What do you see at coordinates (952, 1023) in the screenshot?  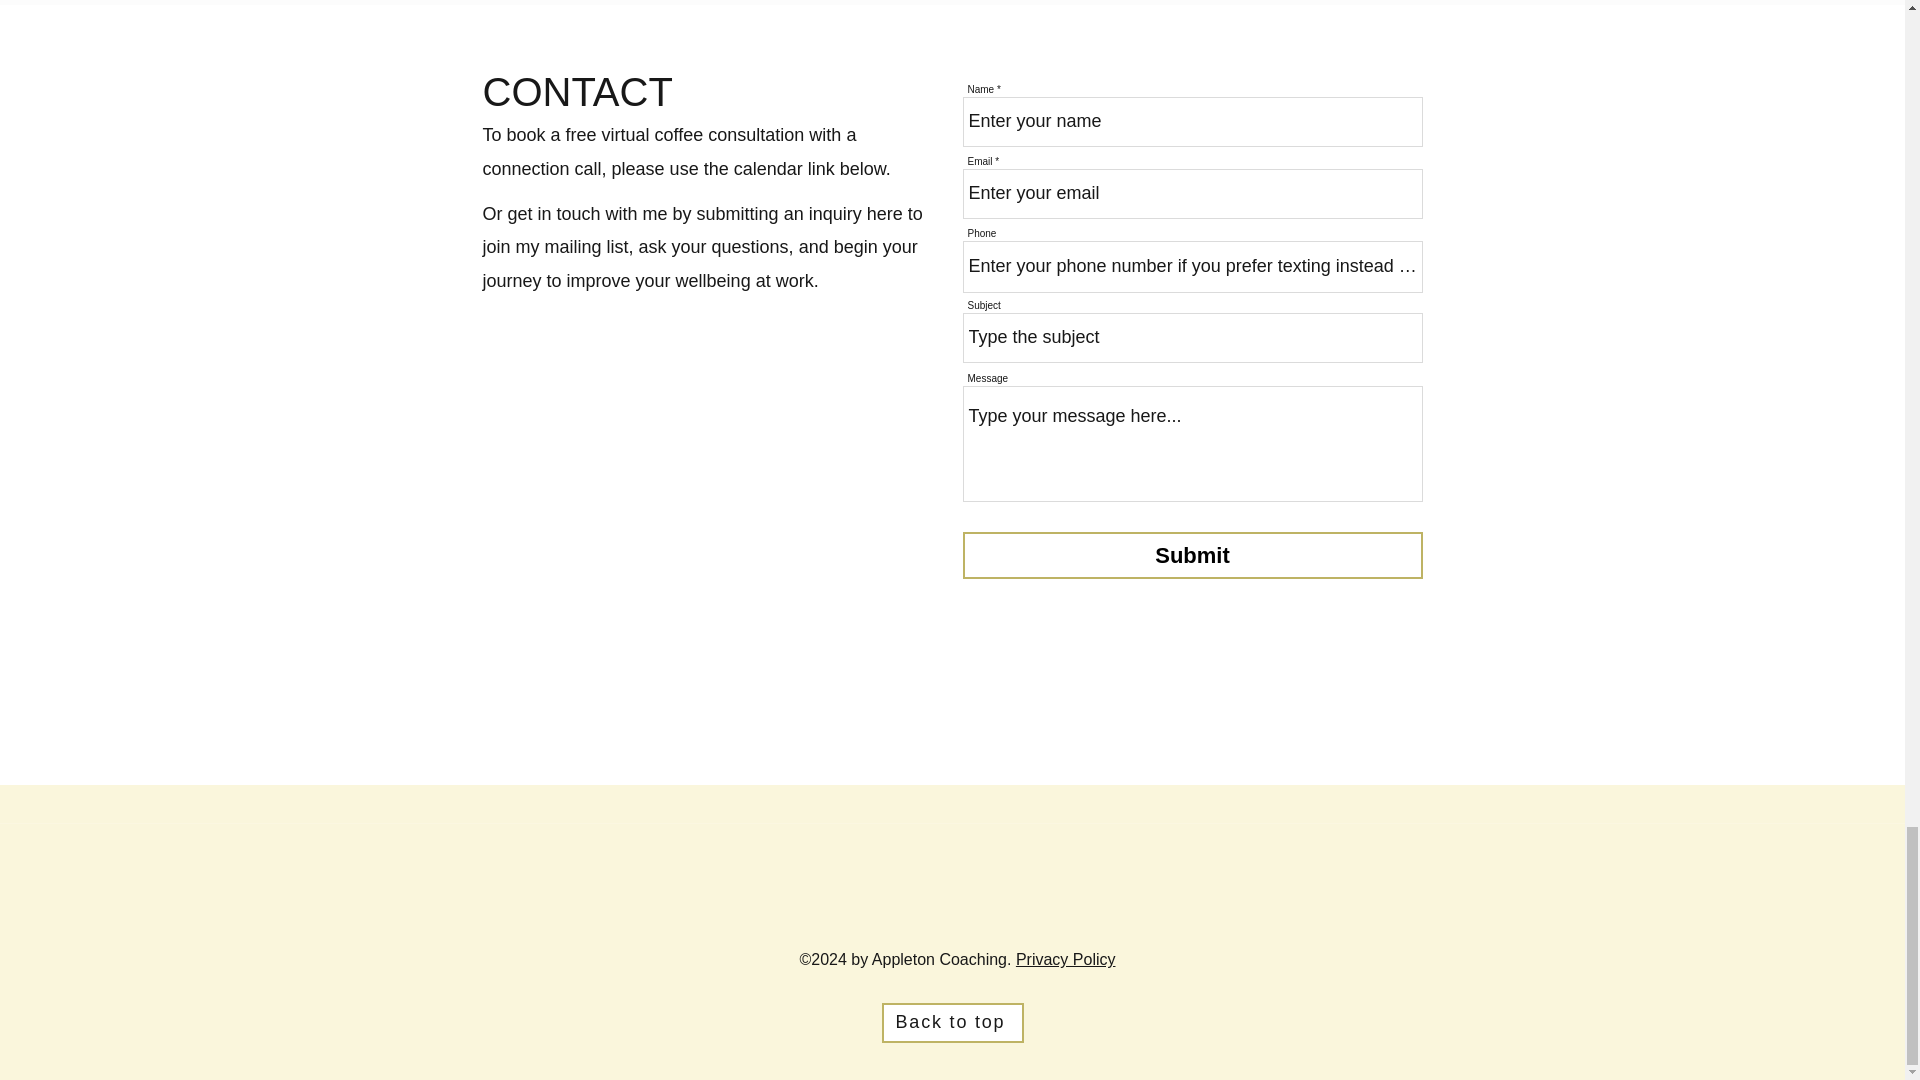 I see `Back to top` at bounding box center [952, 1023].